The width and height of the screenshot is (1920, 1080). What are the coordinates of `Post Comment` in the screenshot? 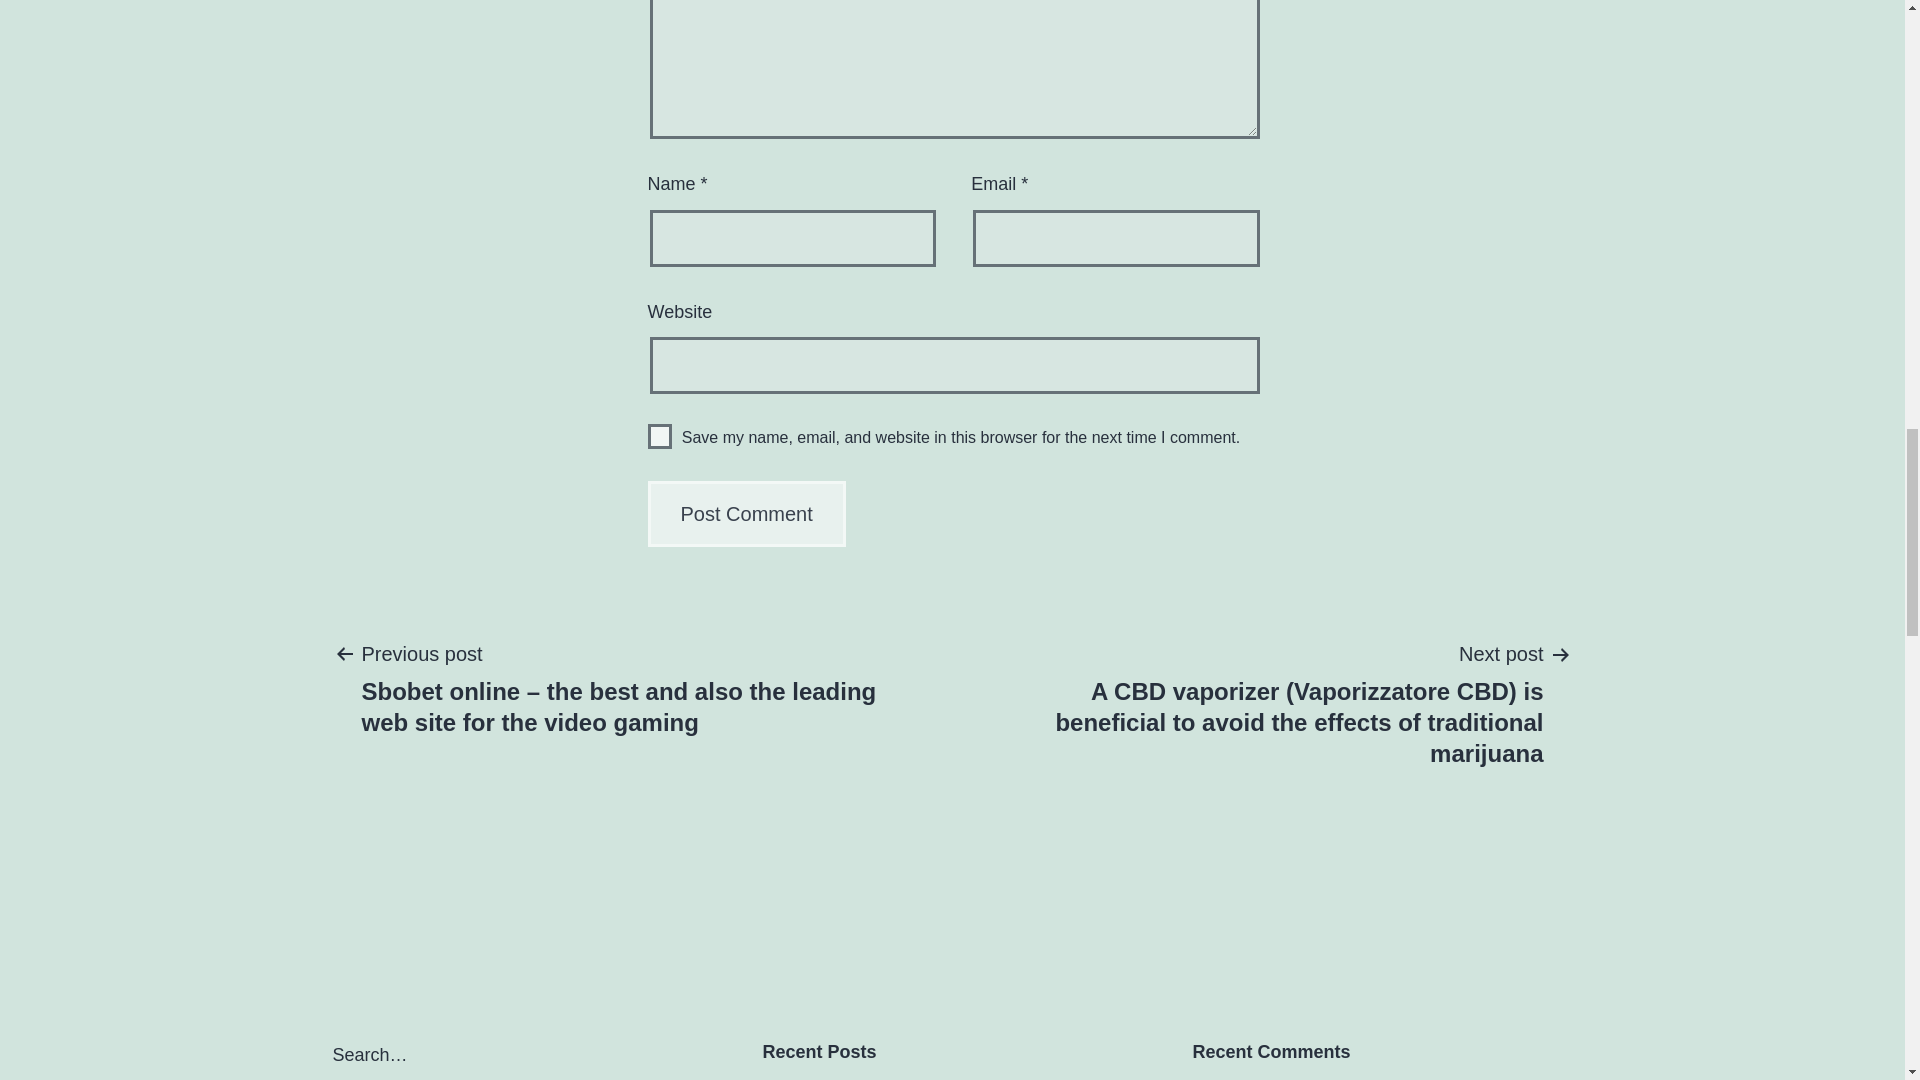 It's located at (747, 513).